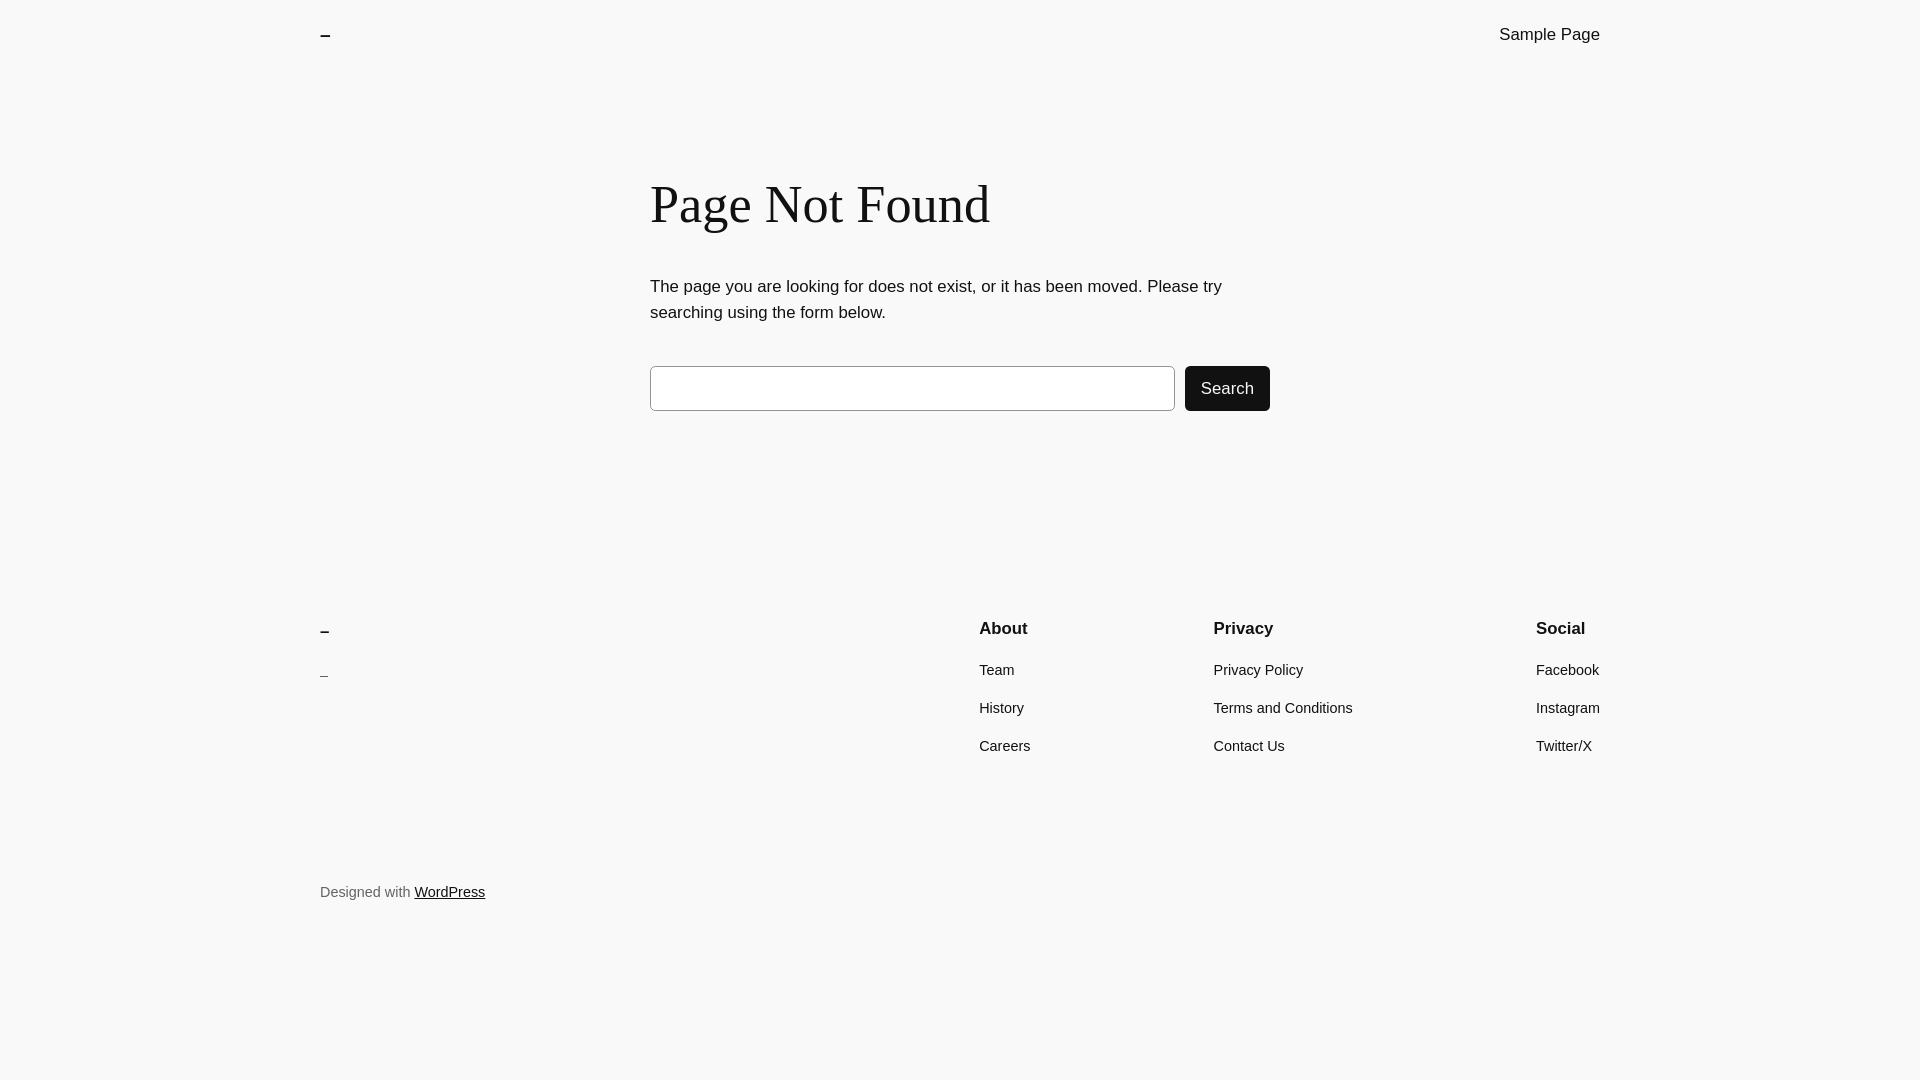 The width and height of the screenshot is (1920, 1080). What do you see at coordinates (1228, 388) in the screenshot?
I see `Search` at bounding box center [1228, 388].